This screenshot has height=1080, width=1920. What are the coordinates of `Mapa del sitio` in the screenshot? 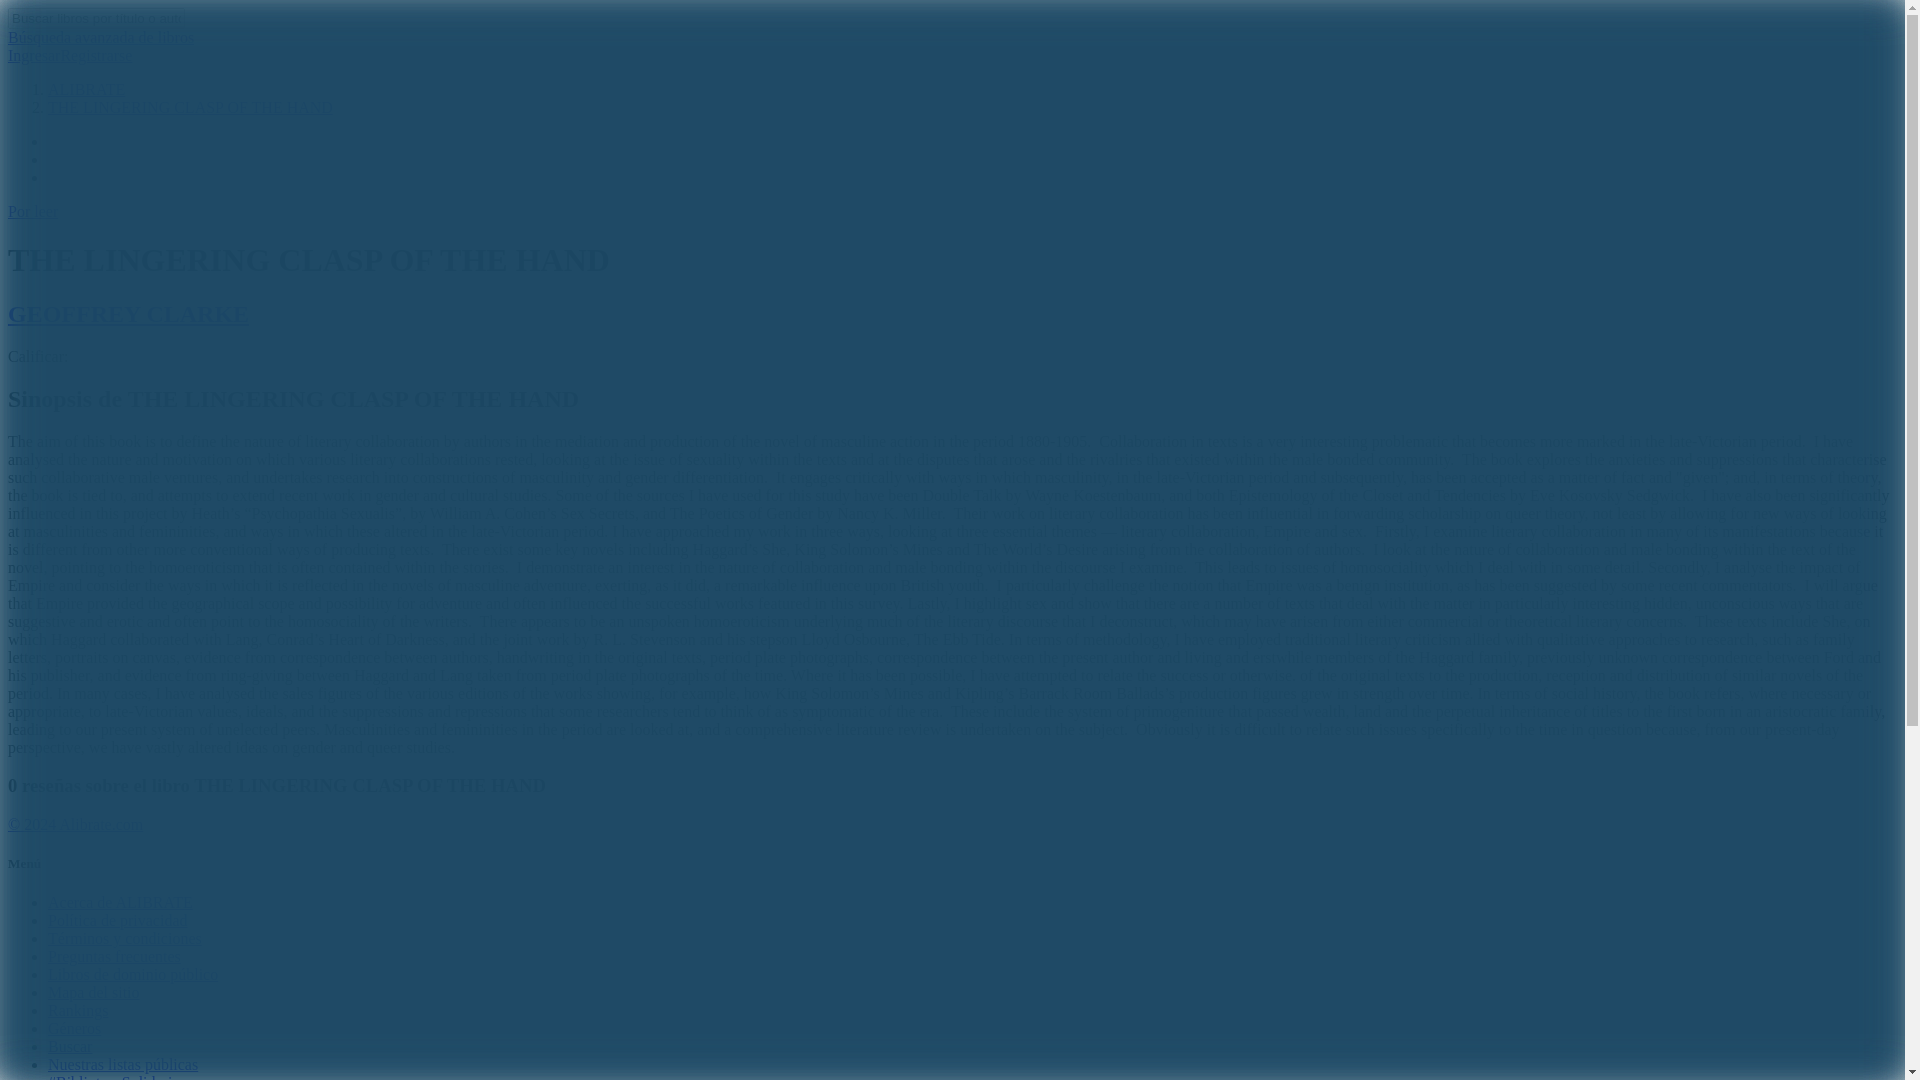 It's located at (94, 992).